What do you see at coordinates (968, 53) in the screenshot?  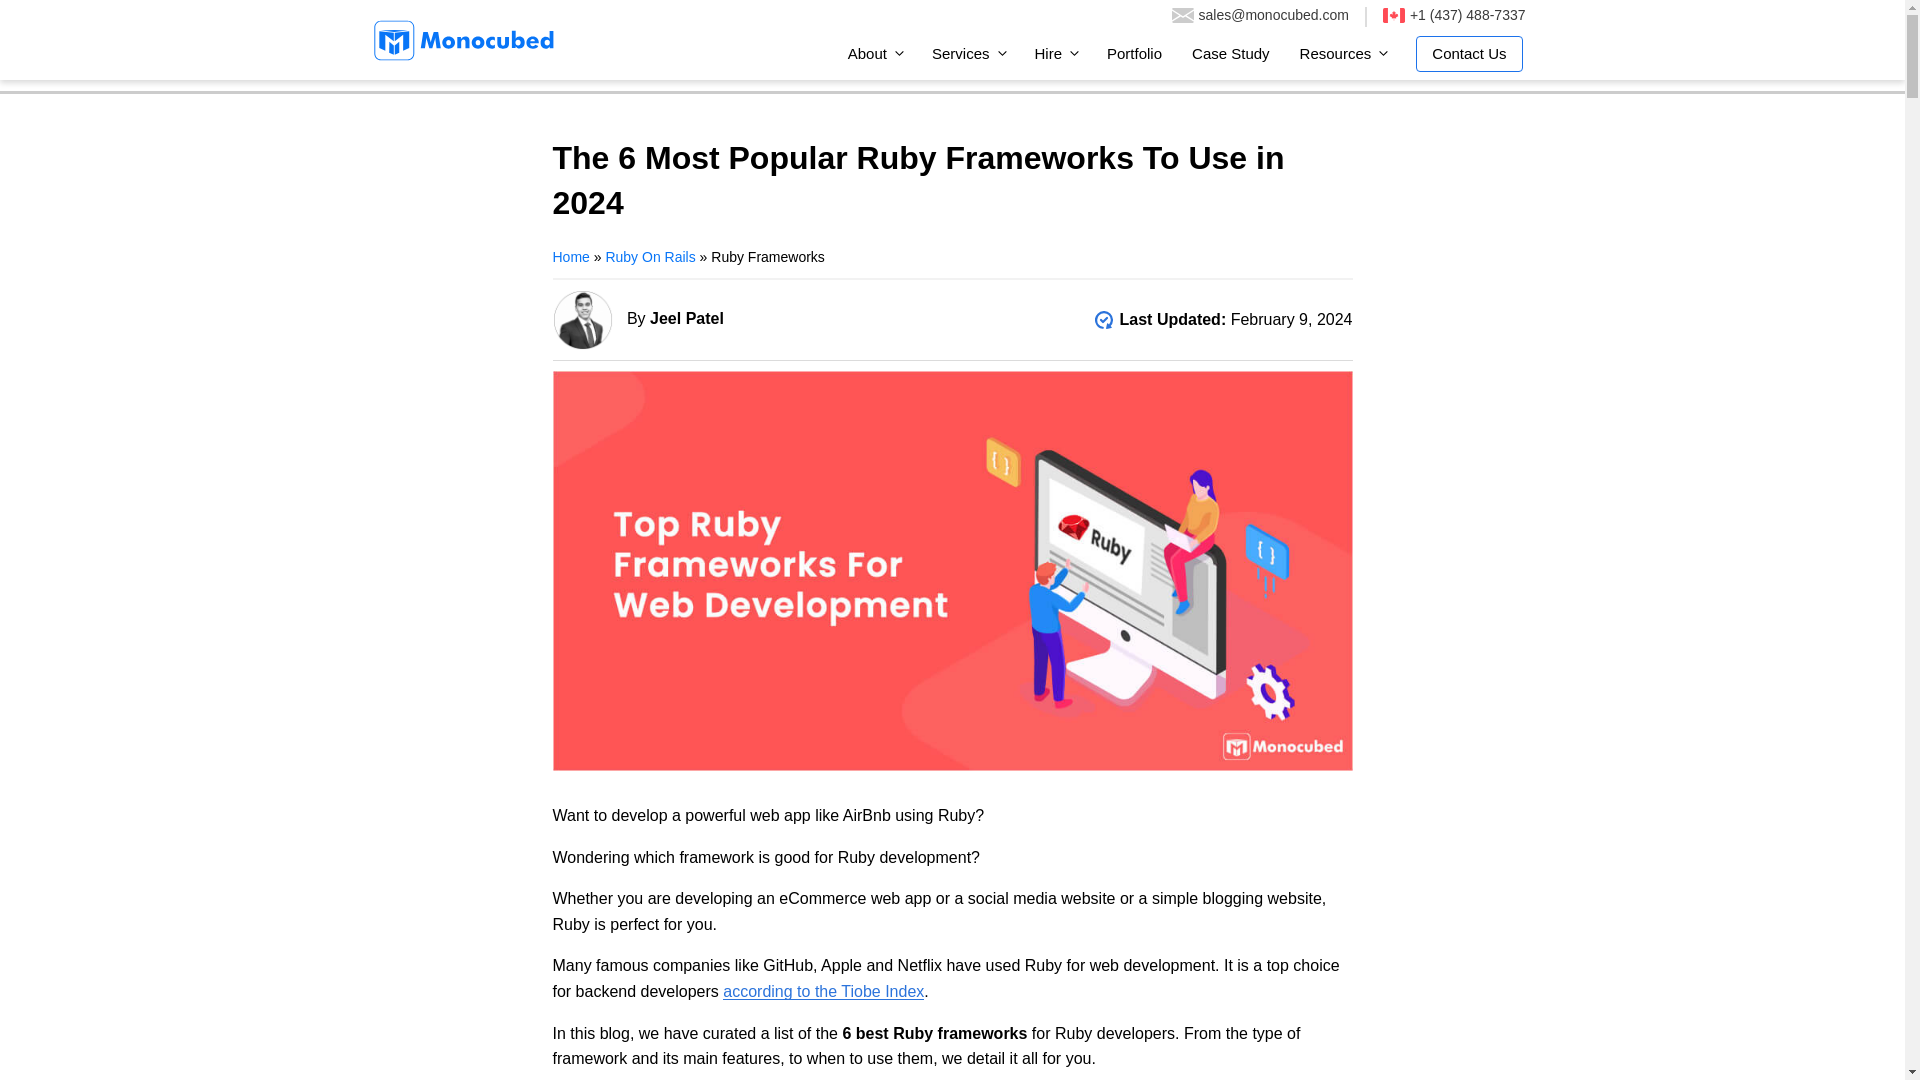 I see `Services` at bounding box center [968, 53].